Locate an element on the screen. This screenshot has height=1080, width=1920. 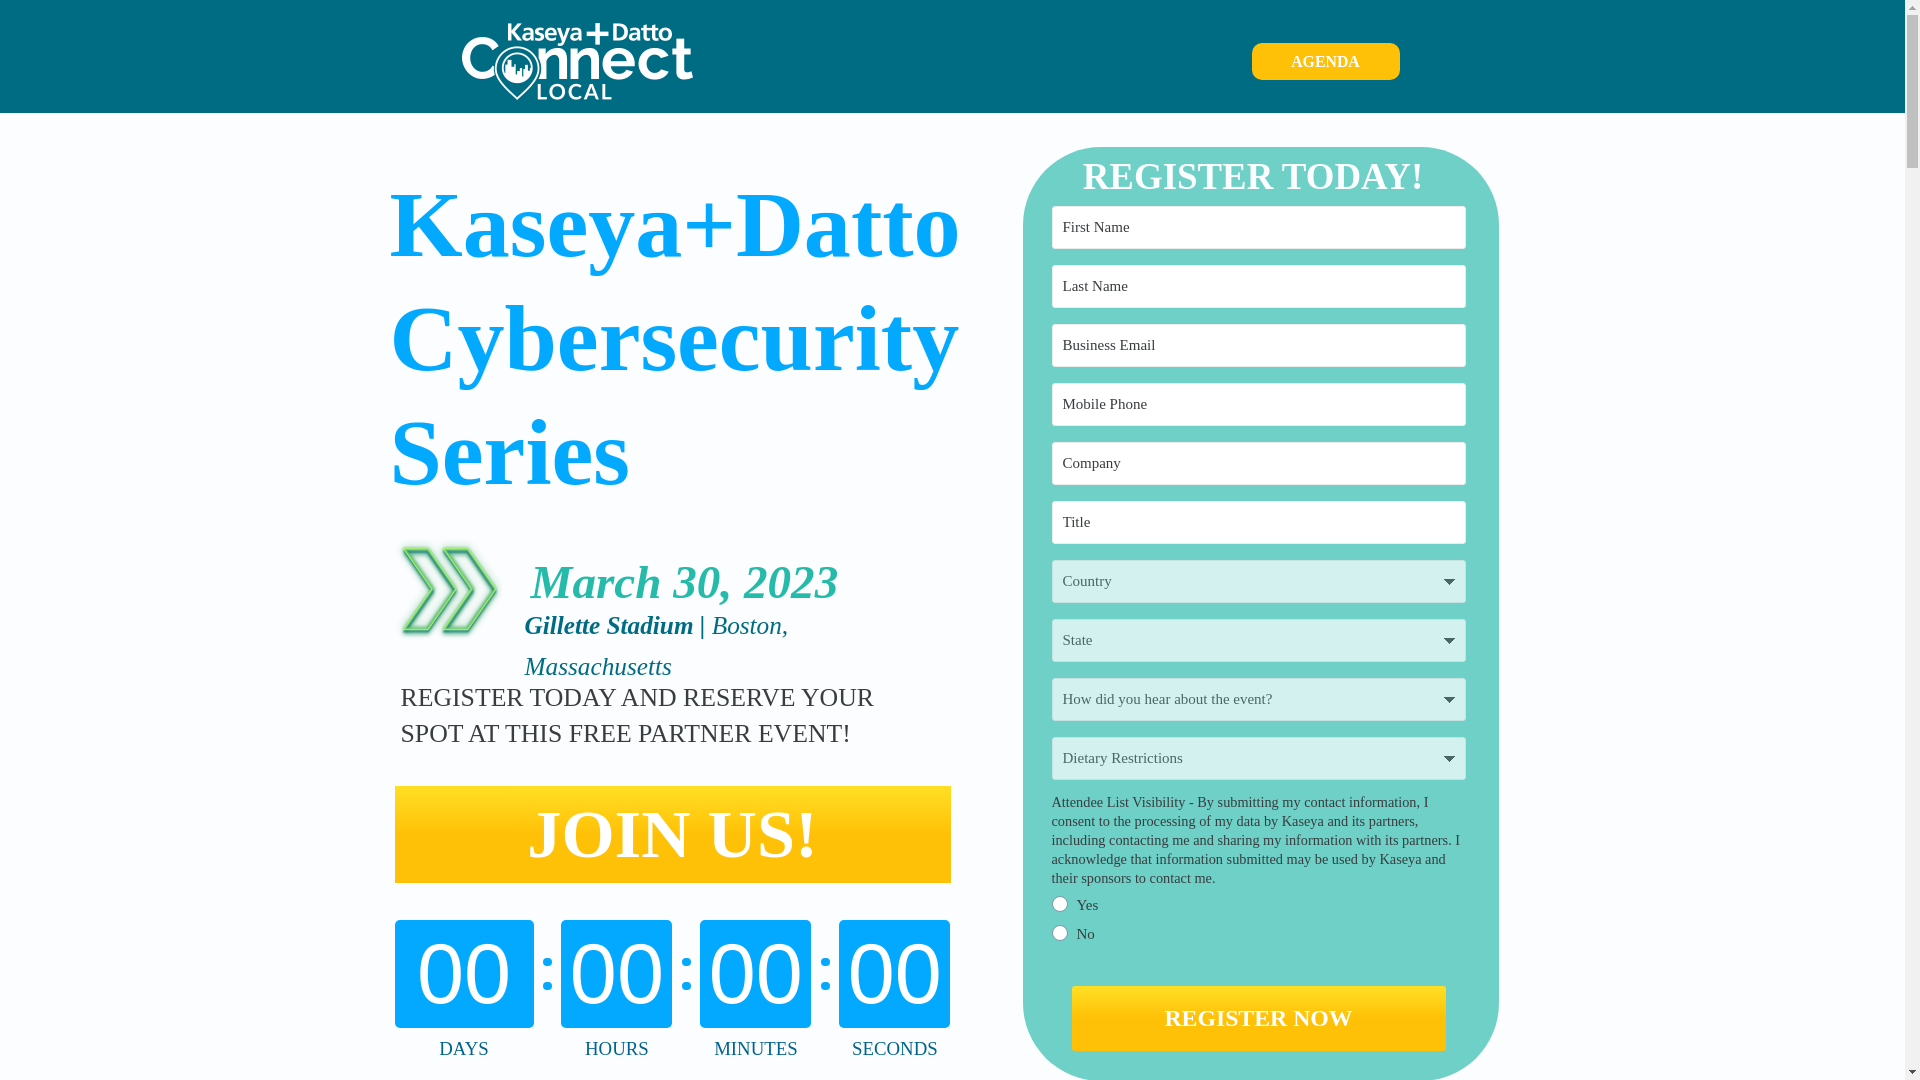
Last Name is located at coordinates (1259, 286).